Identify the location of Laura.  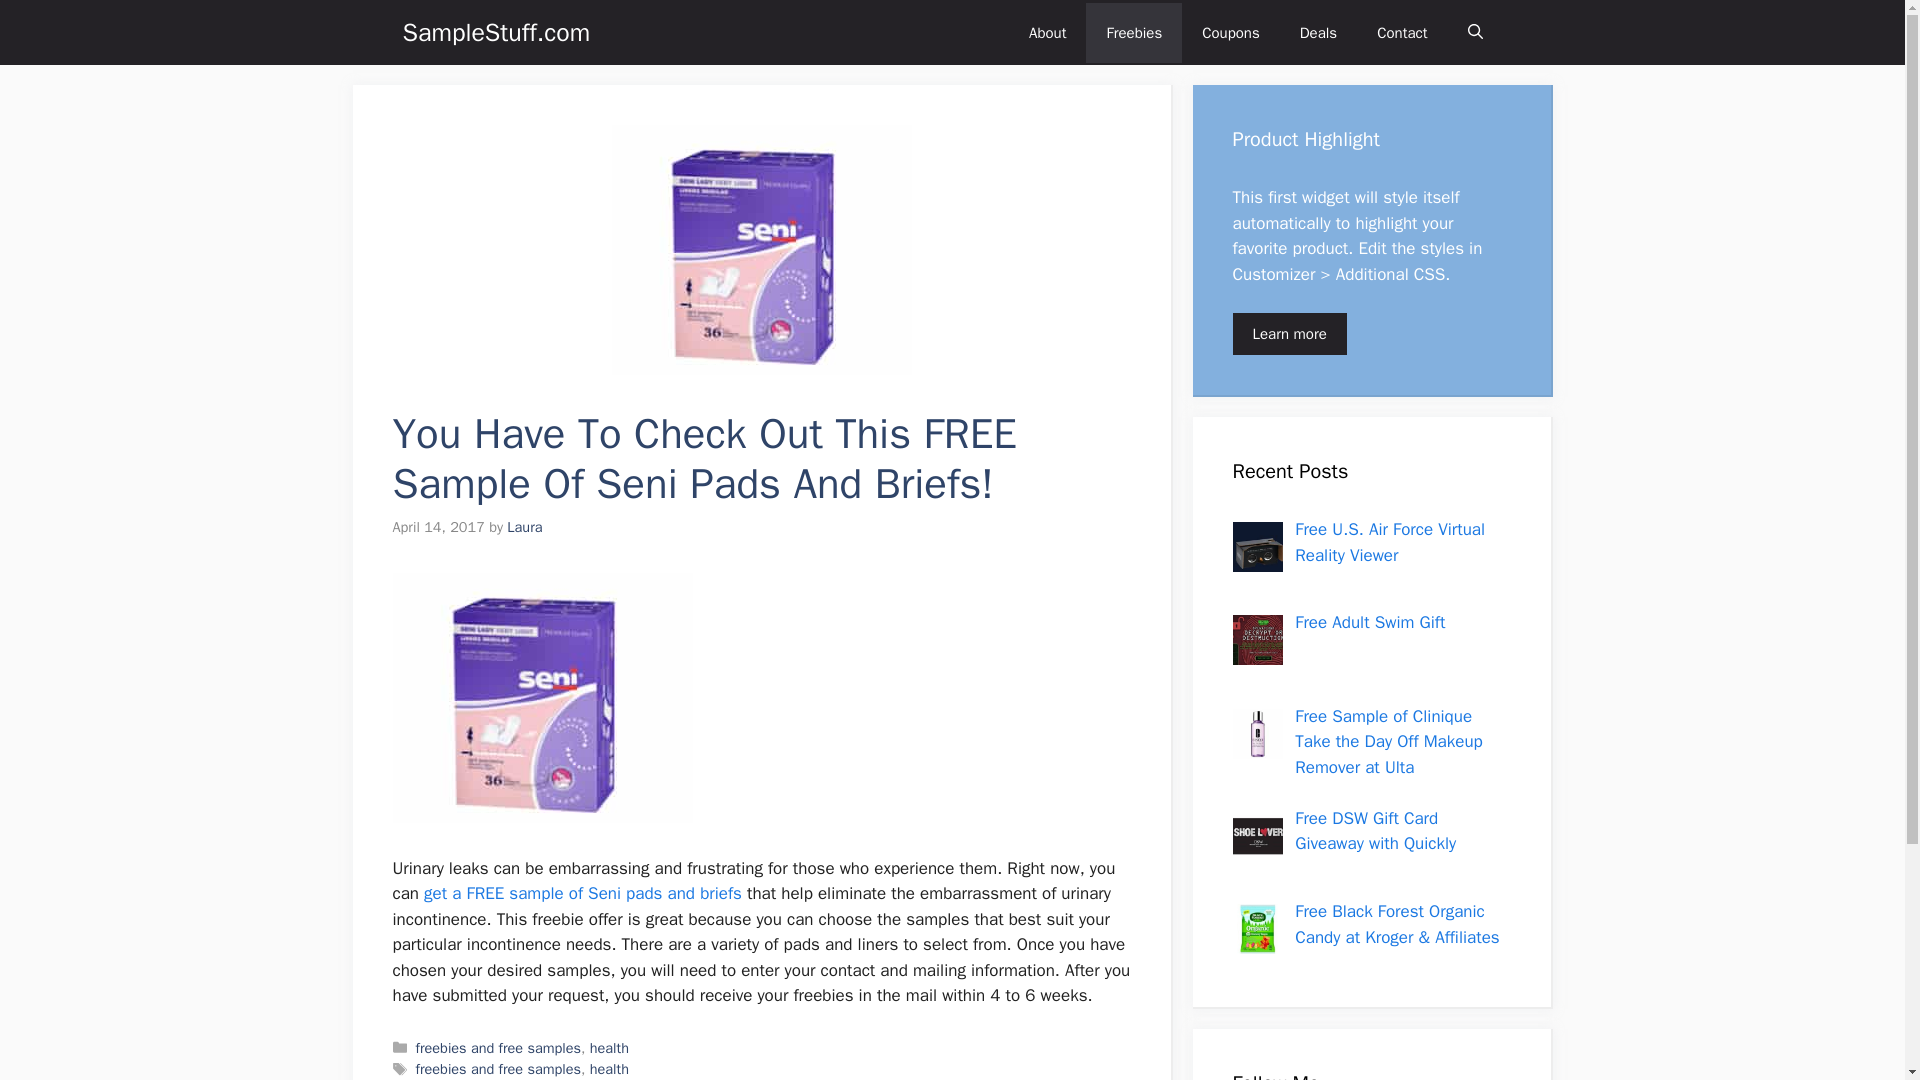
(524, 526).